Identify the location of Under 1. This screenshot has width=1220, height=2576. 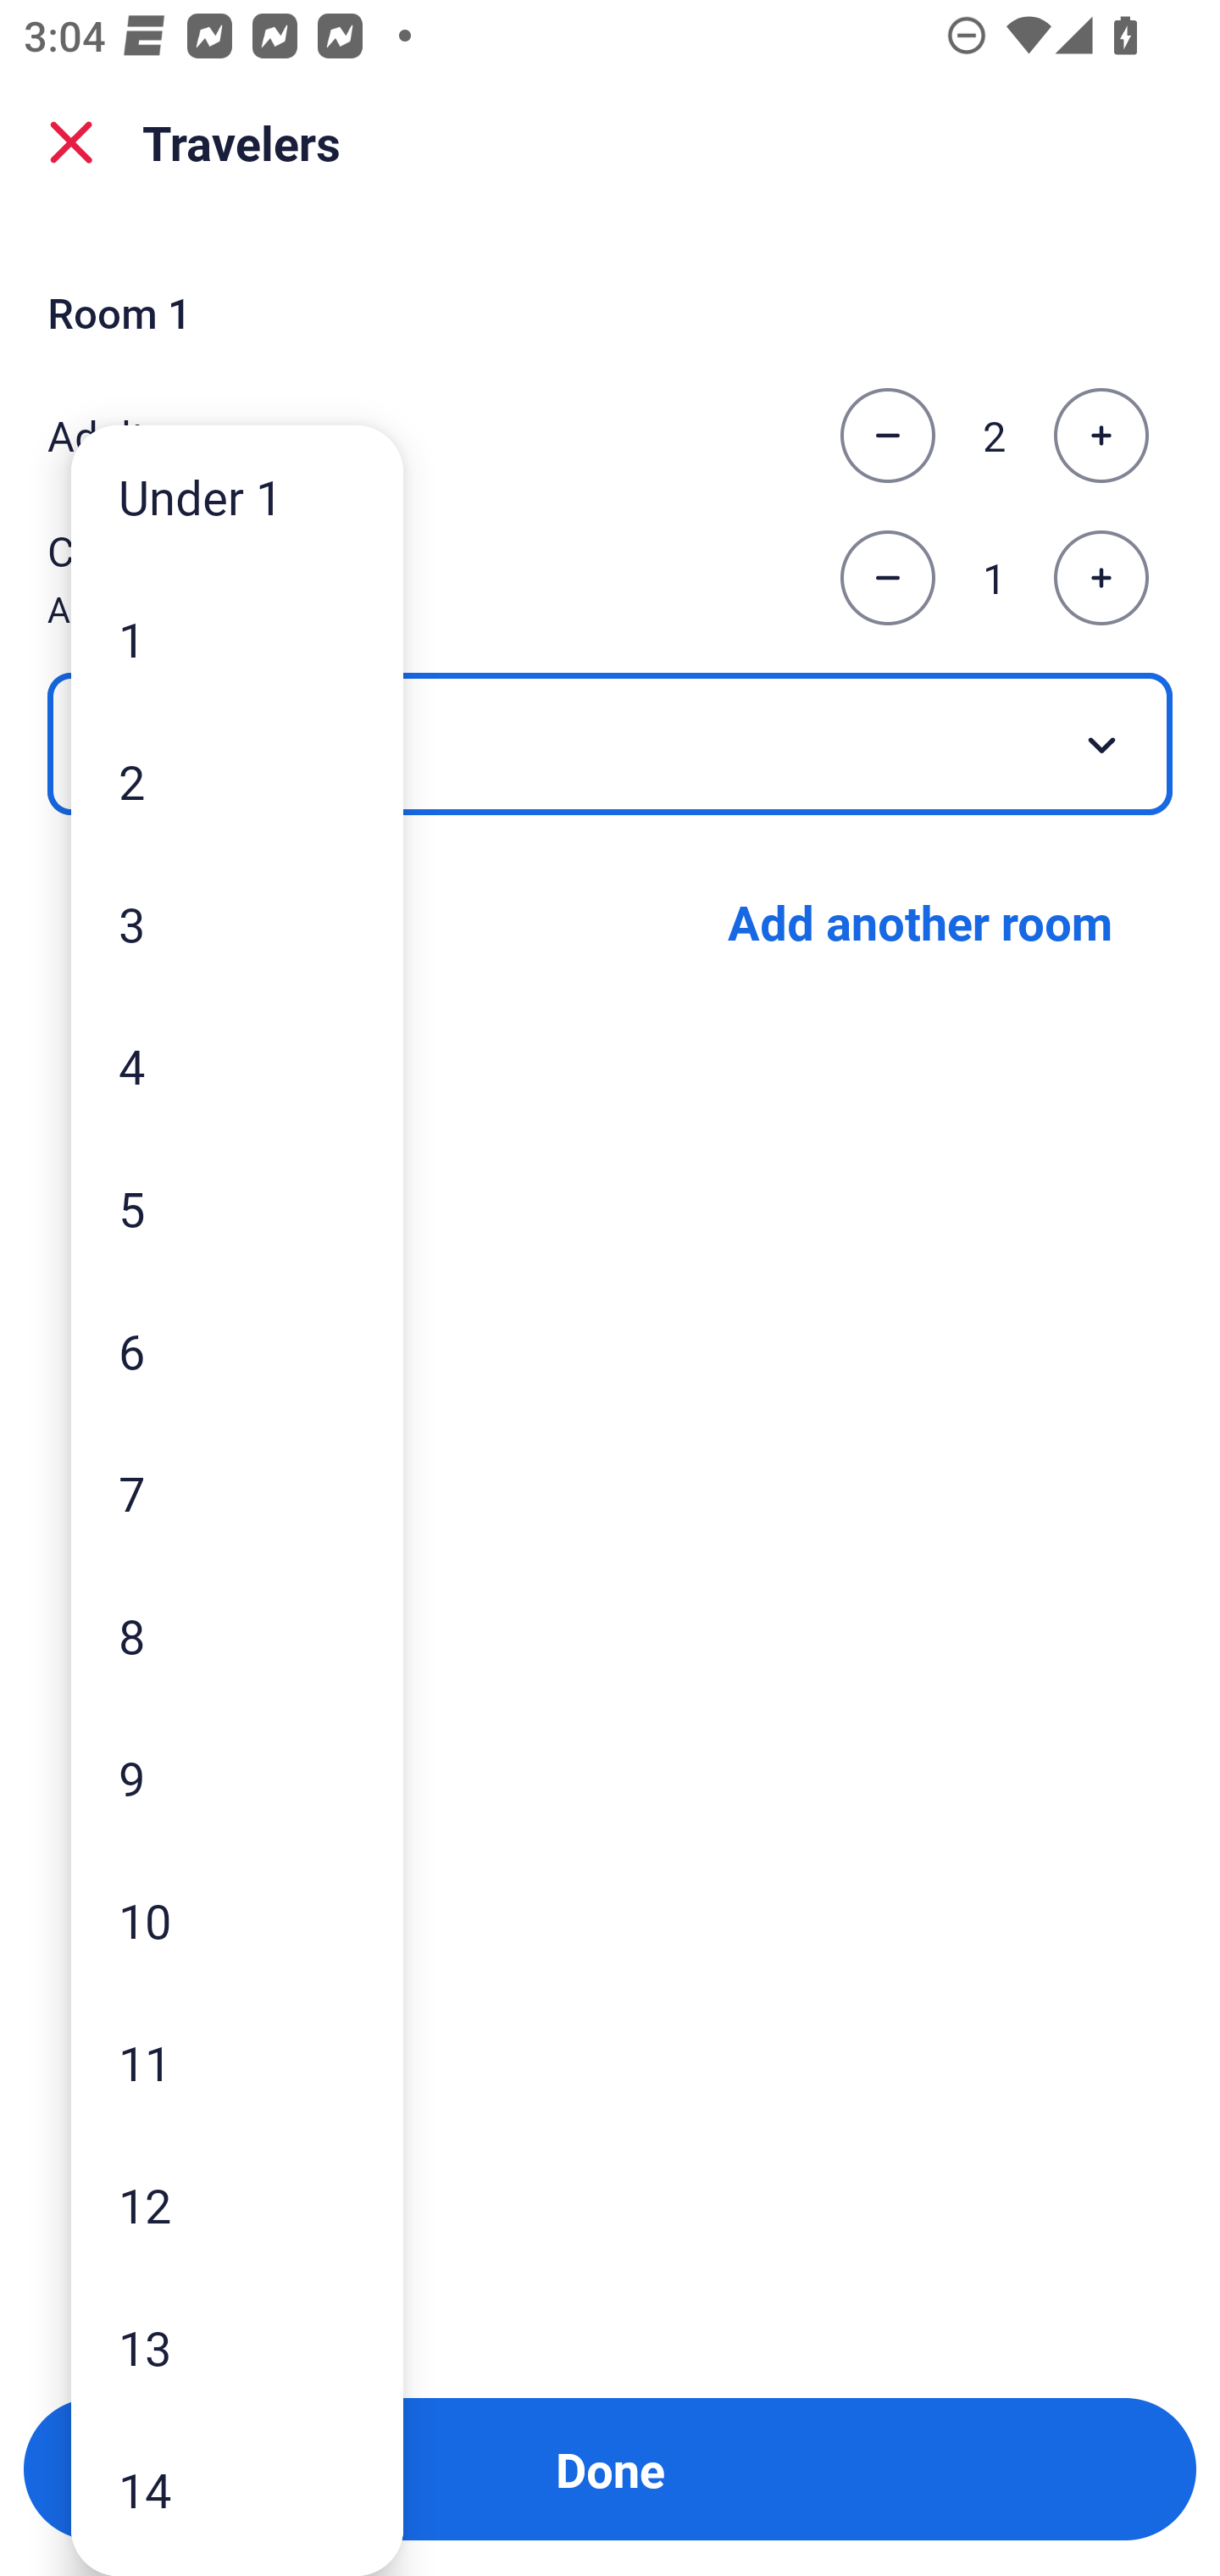
(237, 495).